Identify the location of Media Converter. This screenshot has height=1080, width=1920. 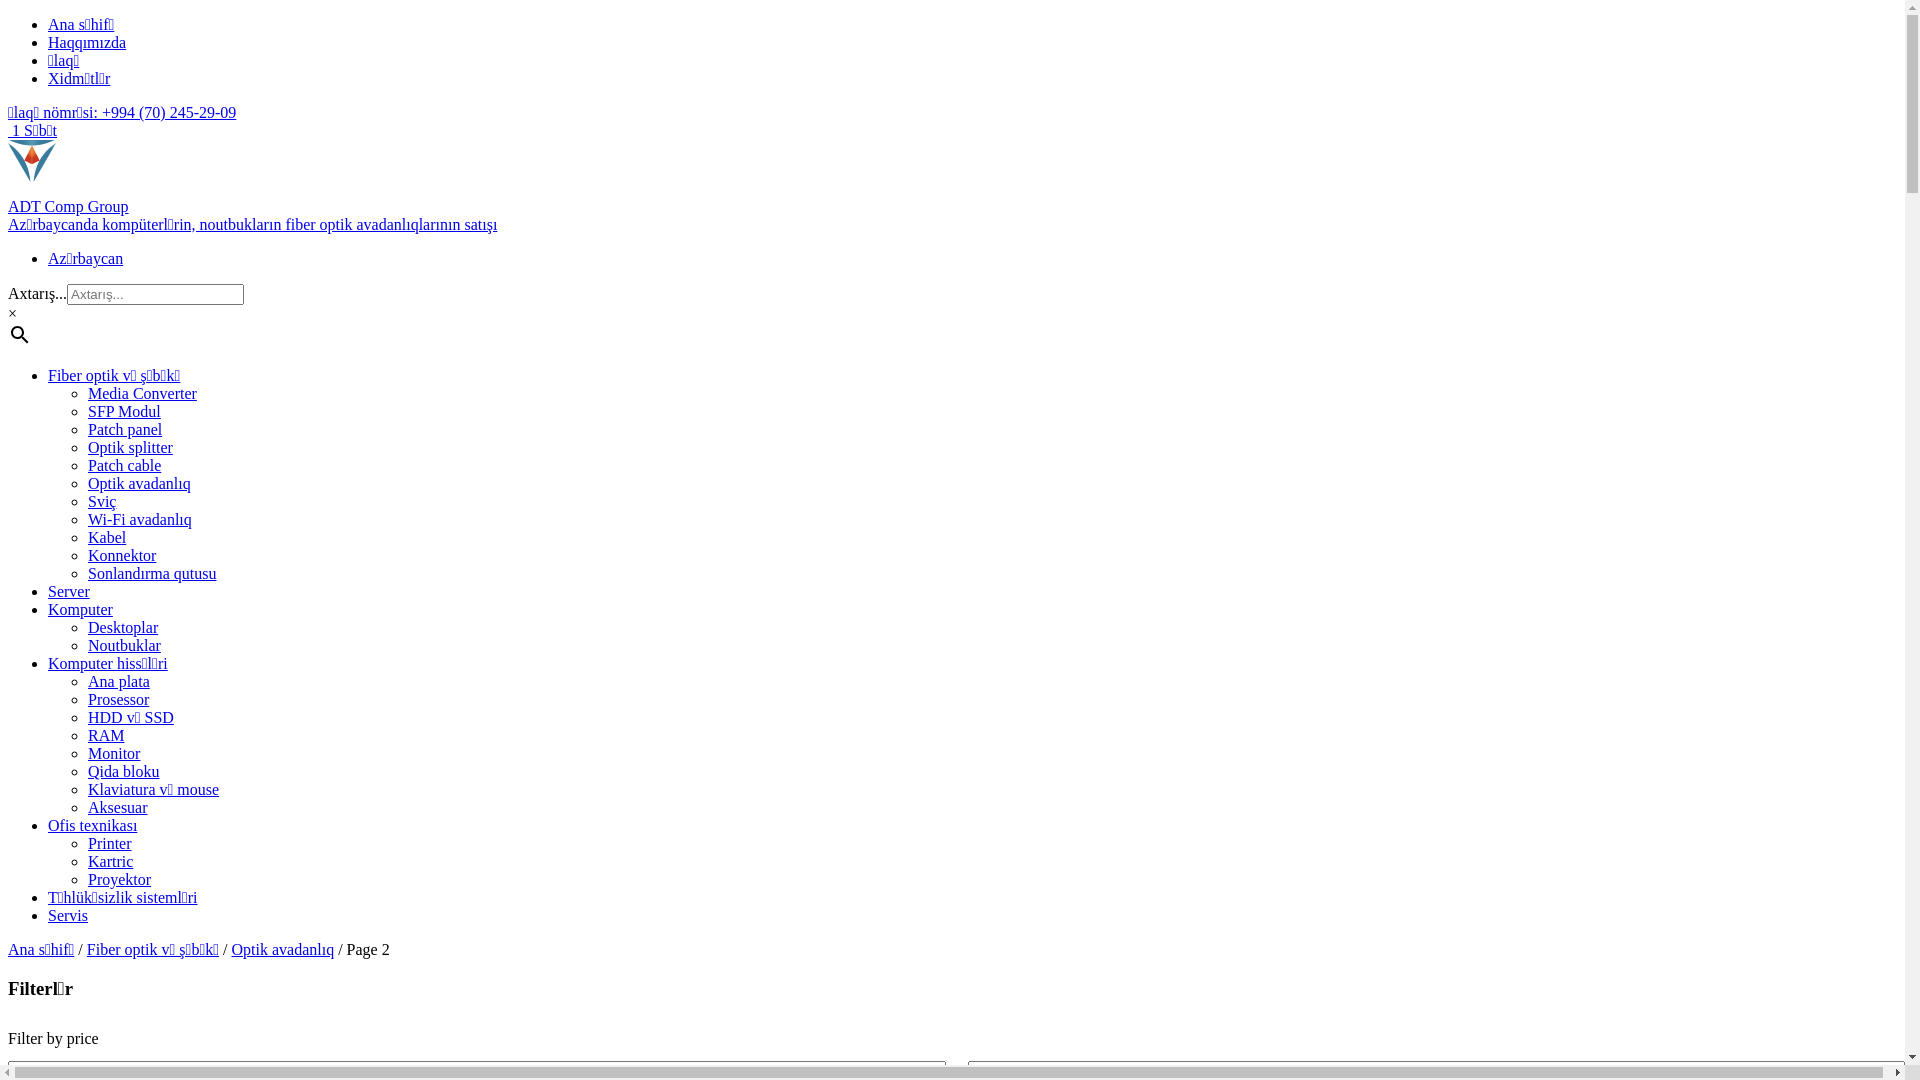
(142, 393).